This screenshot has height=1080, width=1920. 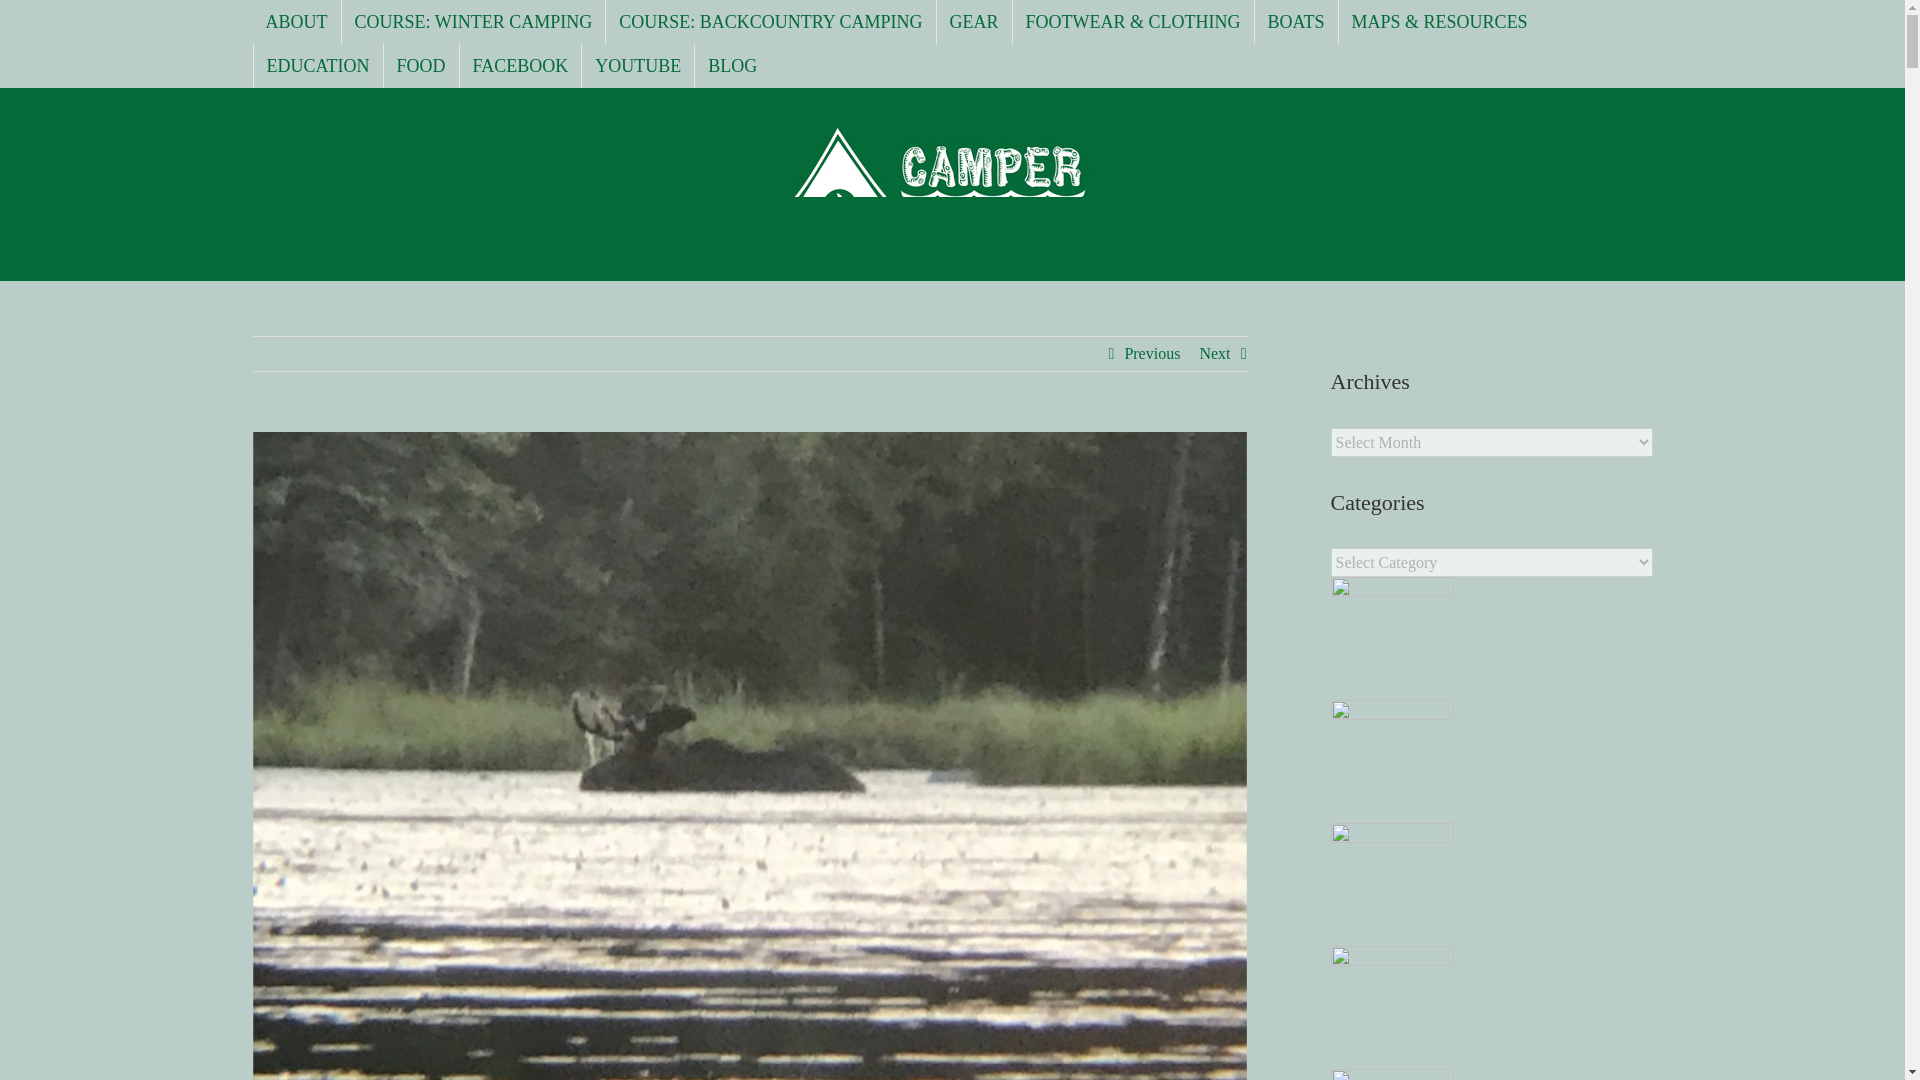 I want to click on Previous, so click(x=1152, y=354).